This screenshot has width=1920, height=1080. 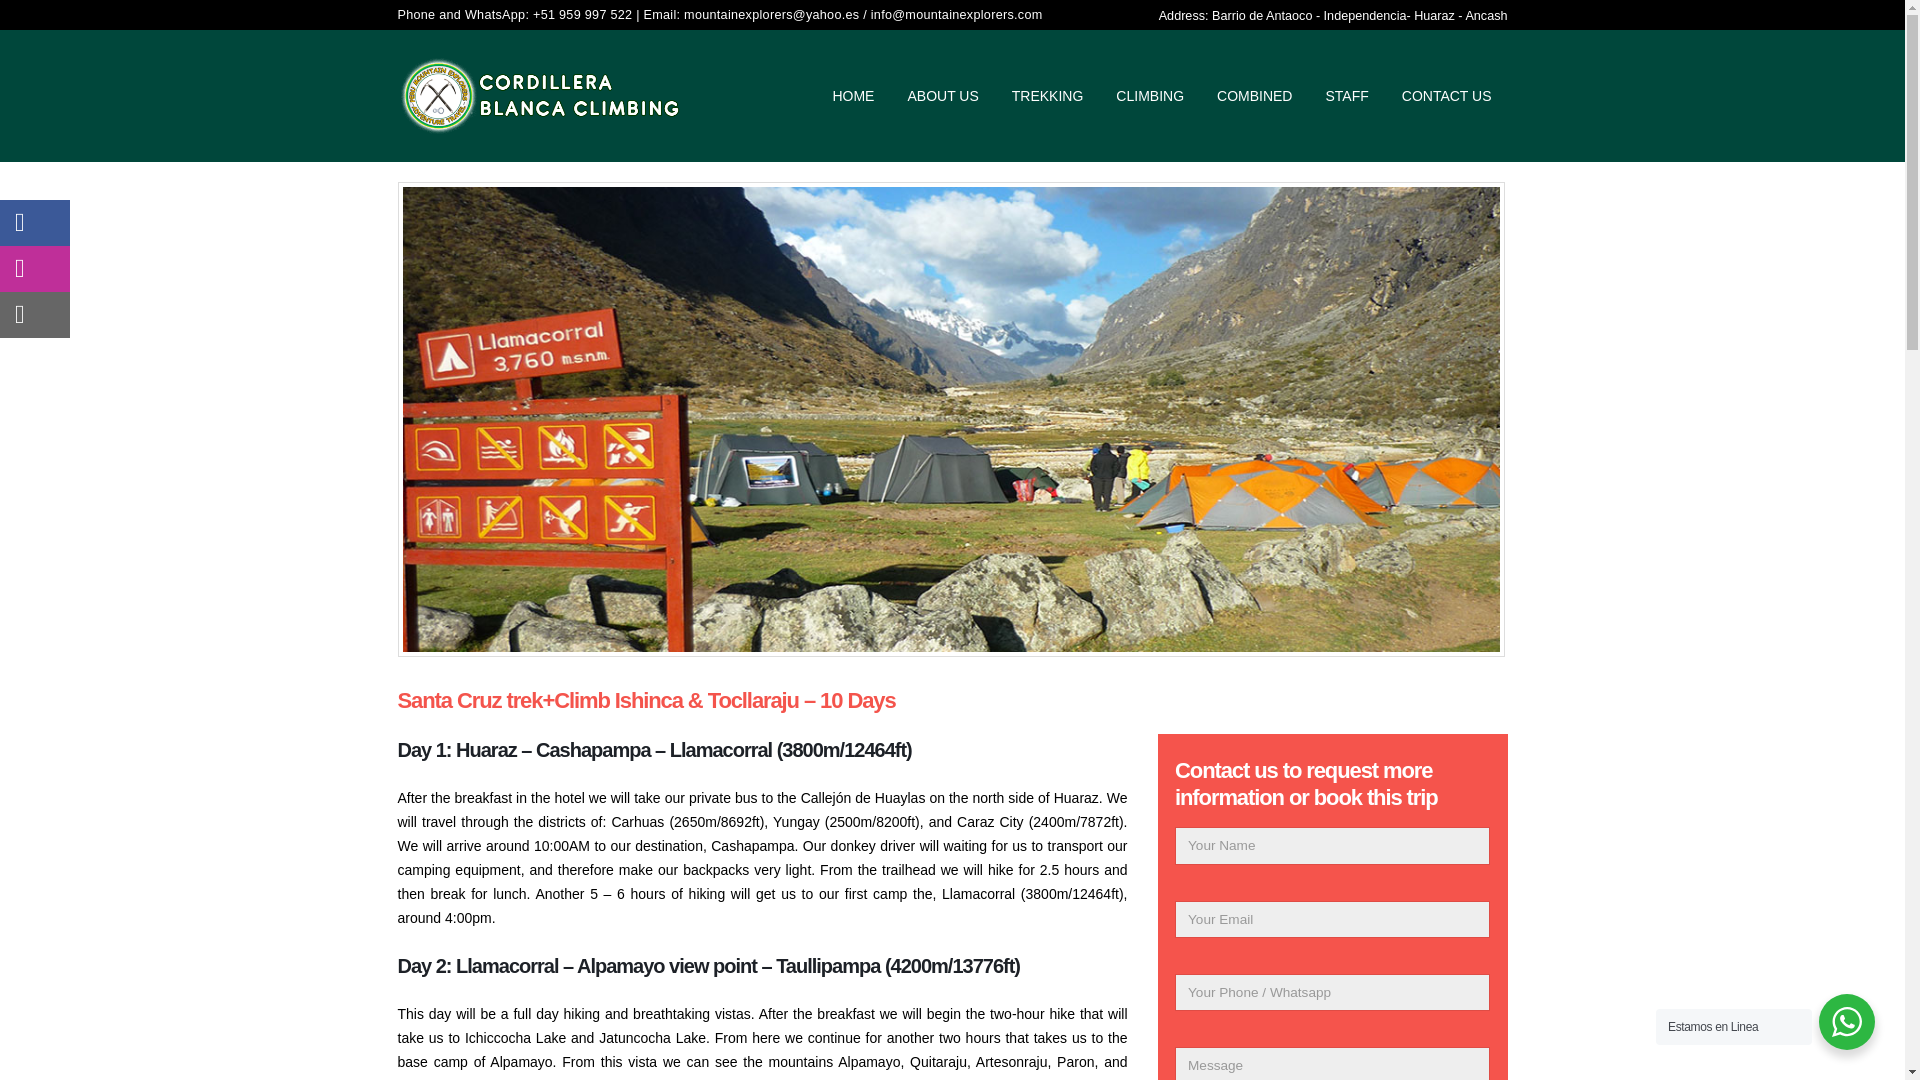 What do you see at coordinates (1048, 96) in the screenshot?
I see `TREKKING` at bounding box center [1048, 96].